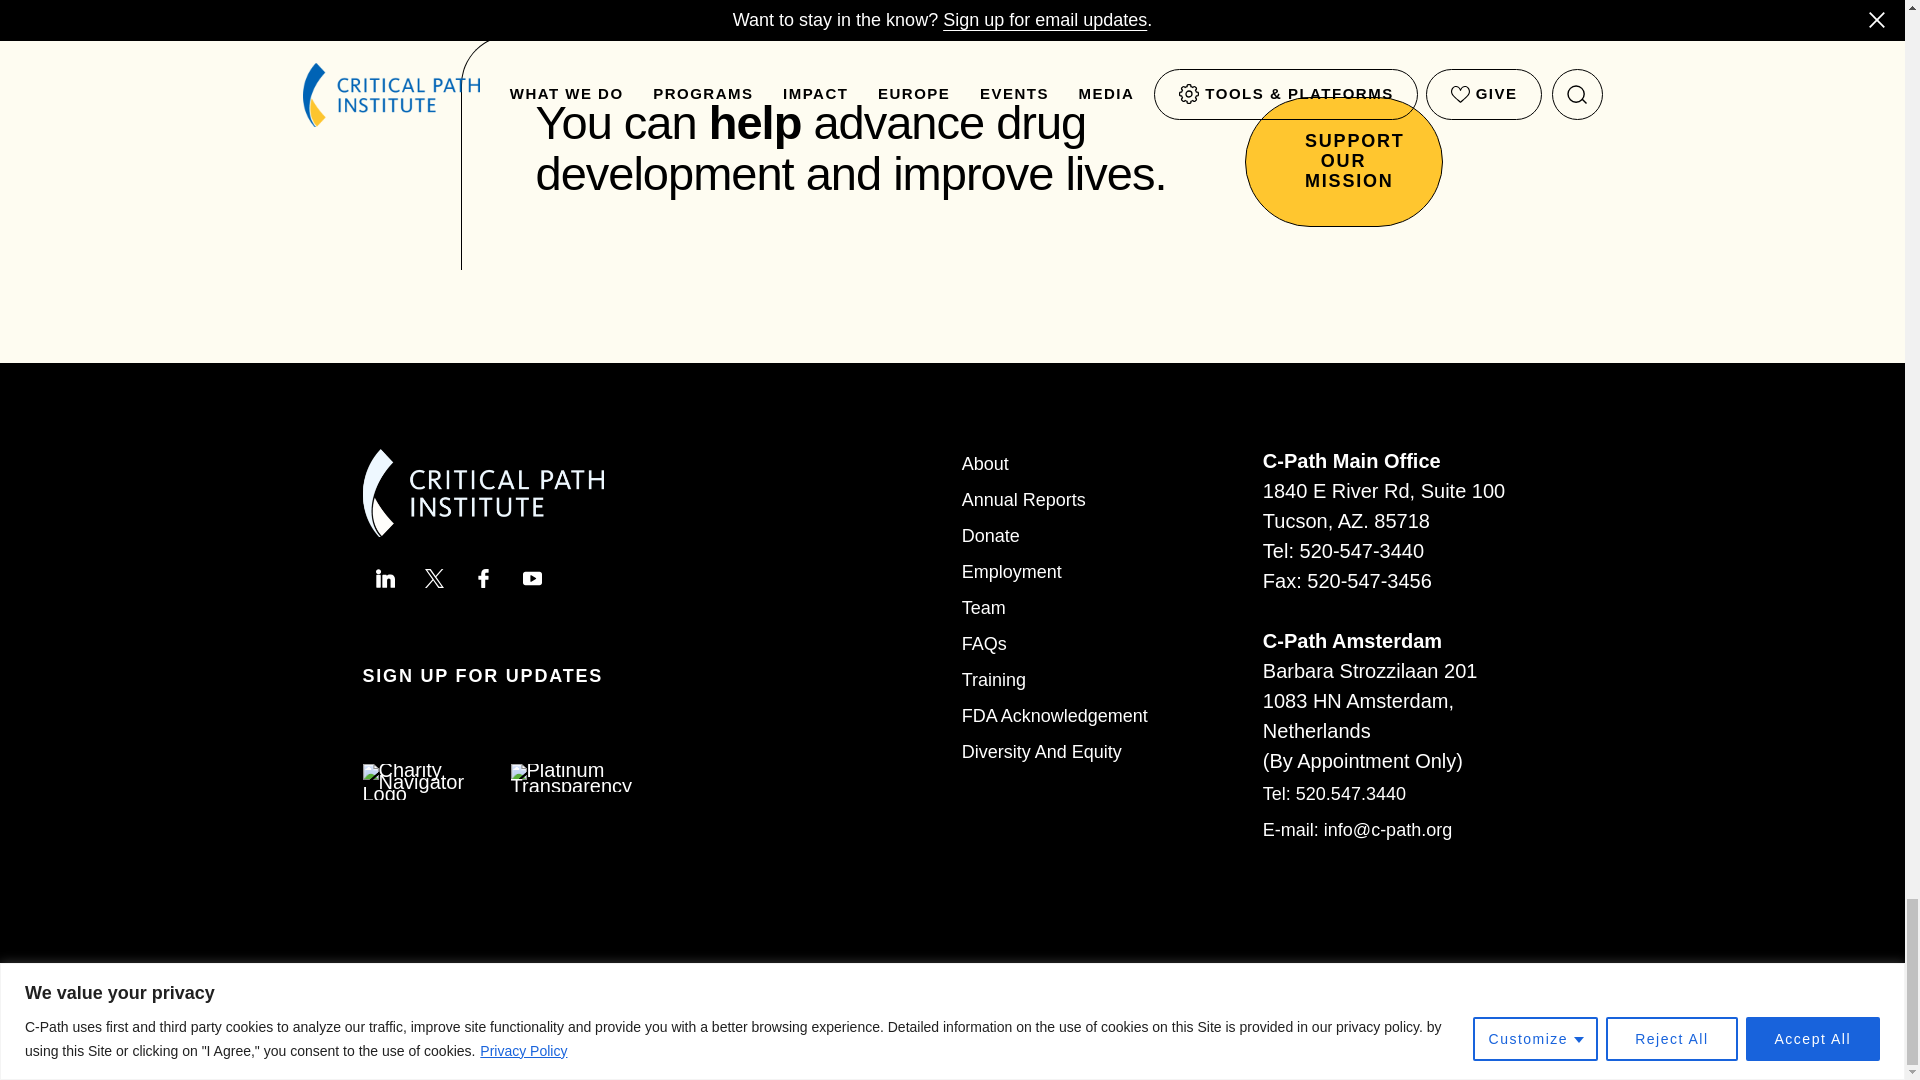 This screenshot has height=1080, width=1920. What do you see at coordinates (1342, 162) in the screenshot?
I see `Support Our Mission` at bounding box center [1342, 162].